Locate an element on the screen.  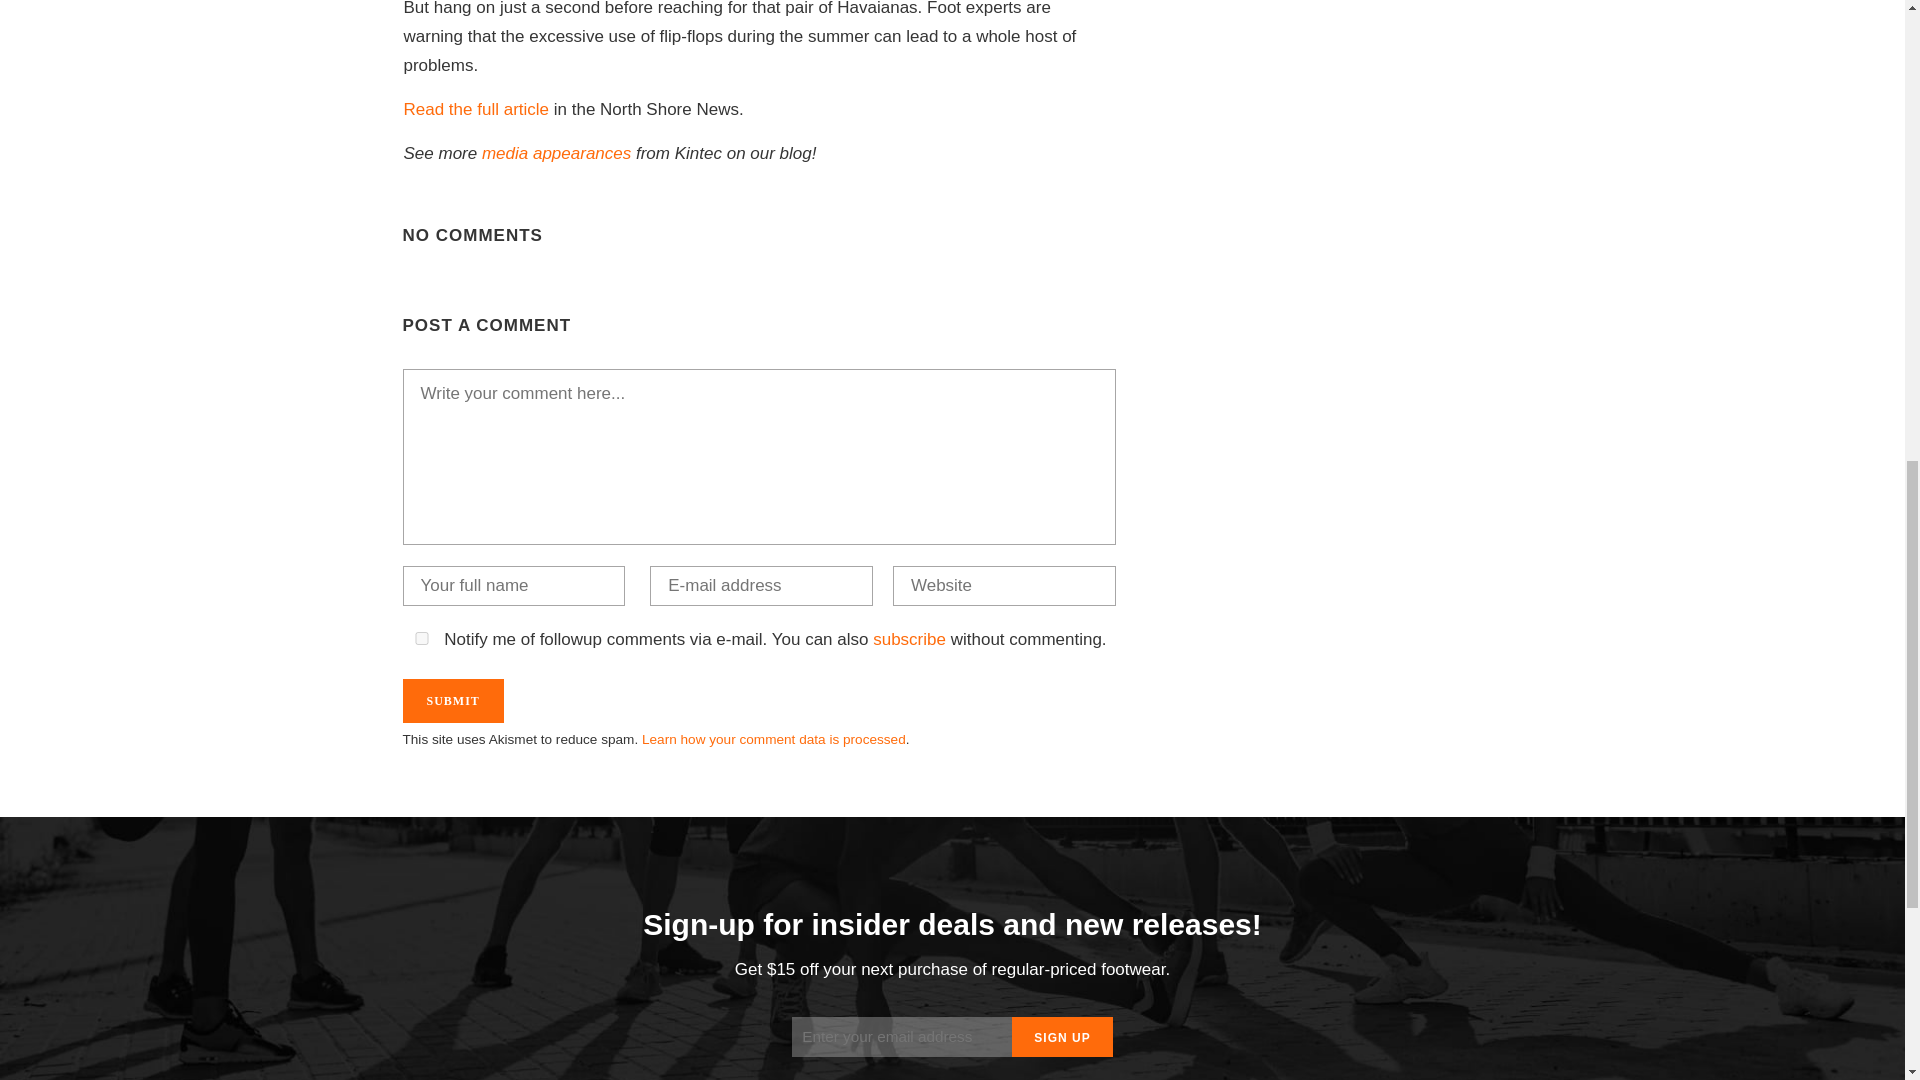
subscribe is located at coordinates (910, 639).